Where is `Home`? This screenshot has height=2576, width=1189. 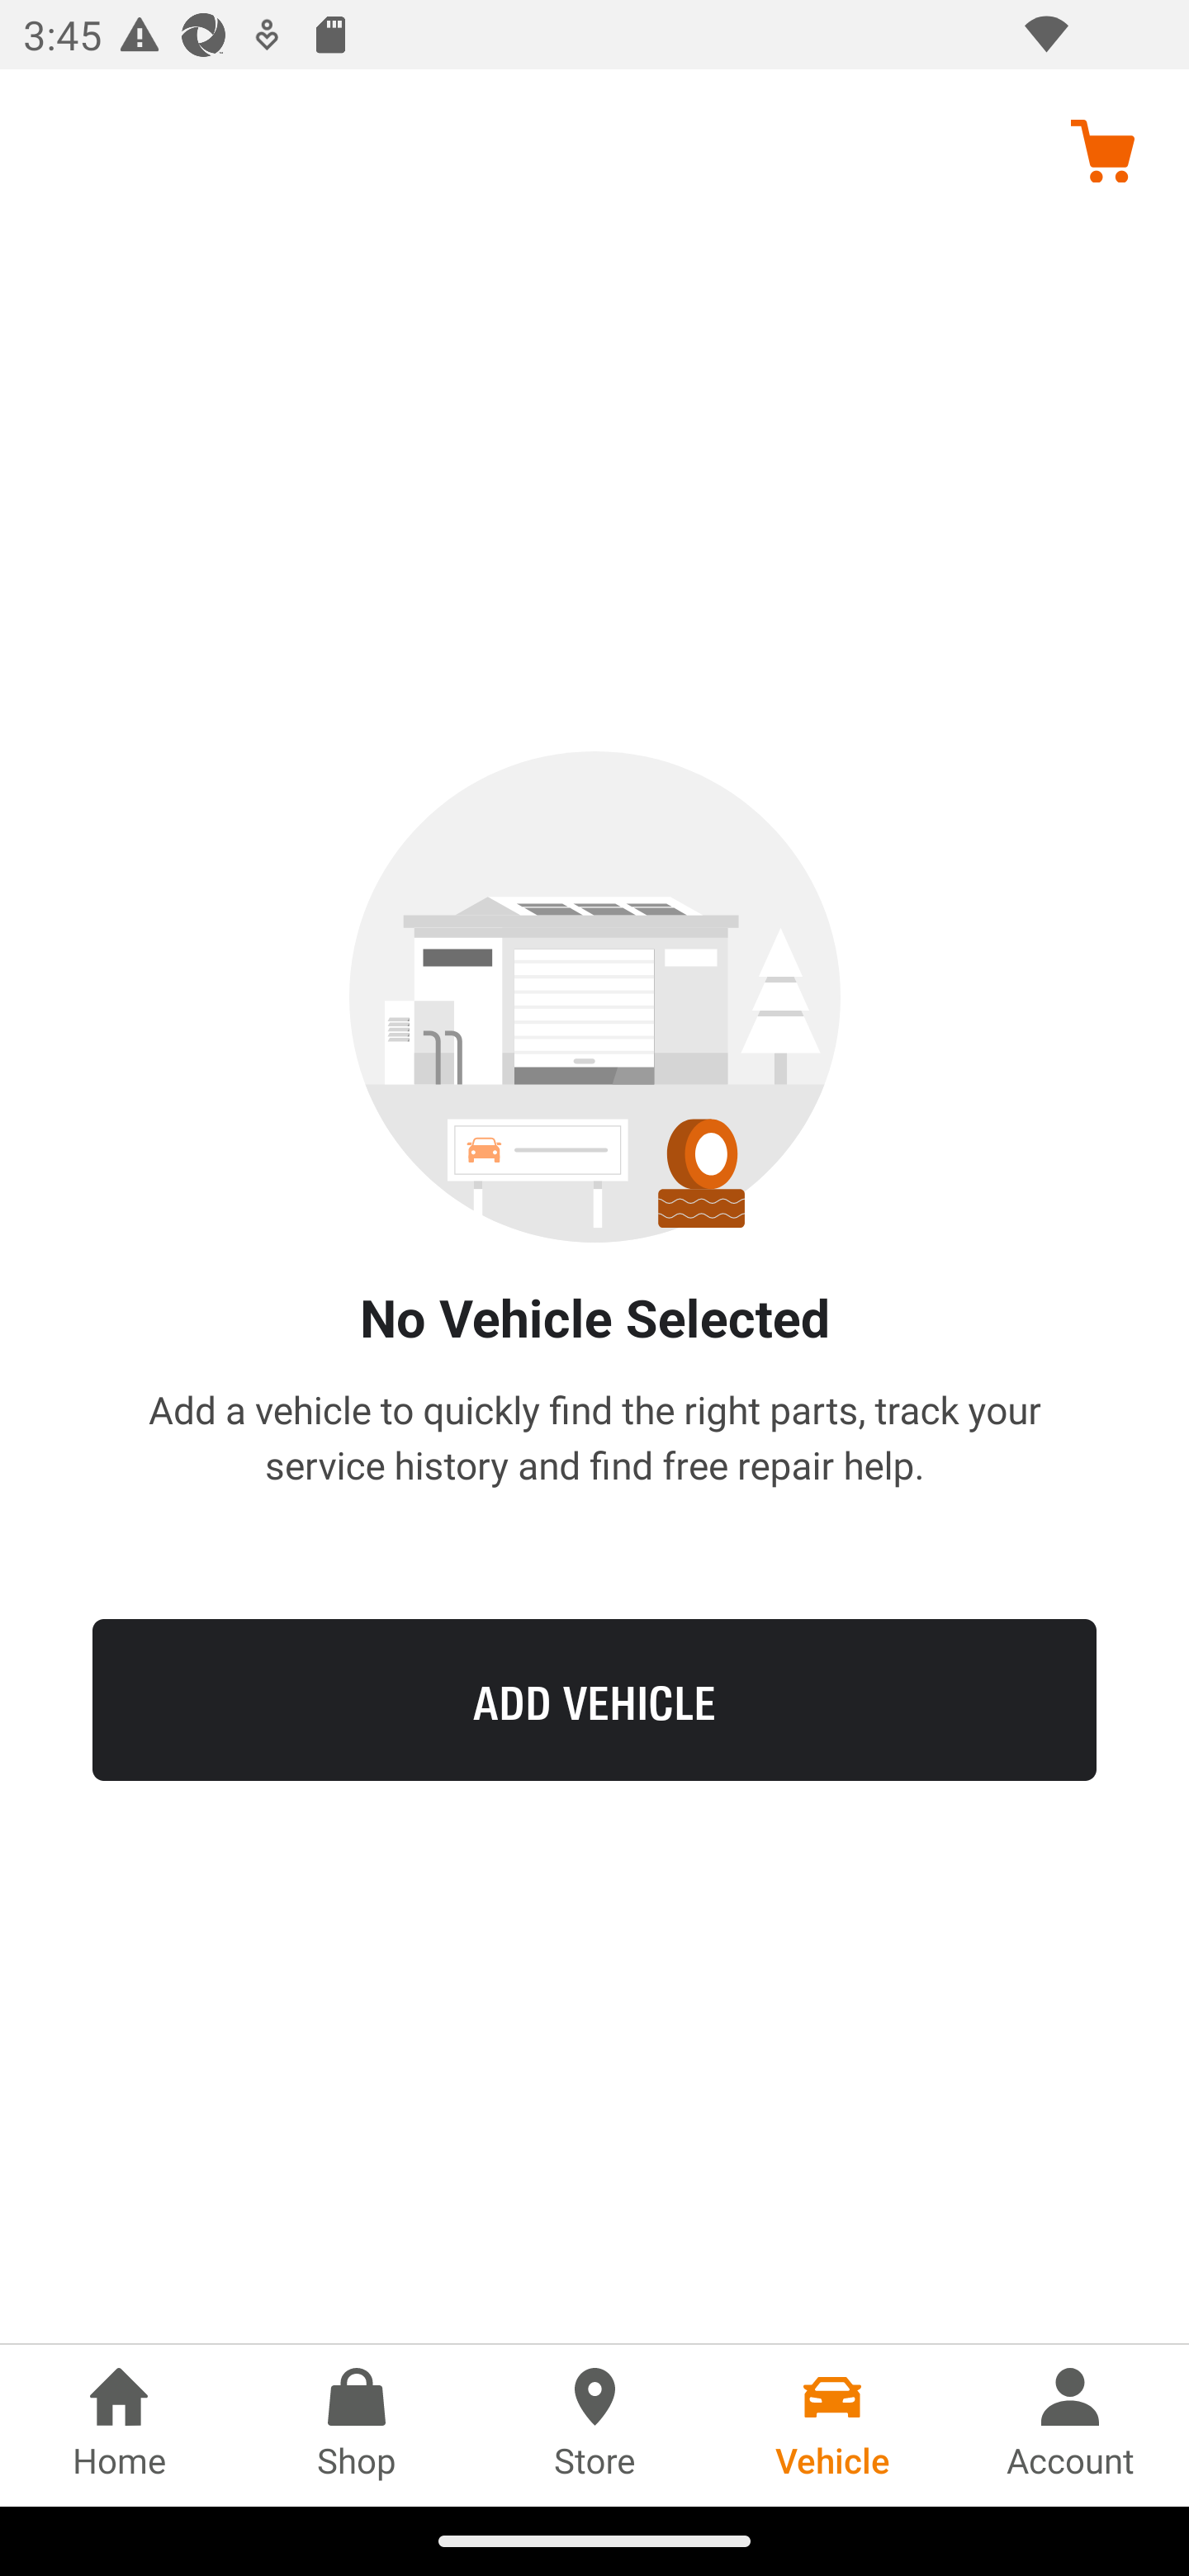
Home is located at coordinates (119, 2425).